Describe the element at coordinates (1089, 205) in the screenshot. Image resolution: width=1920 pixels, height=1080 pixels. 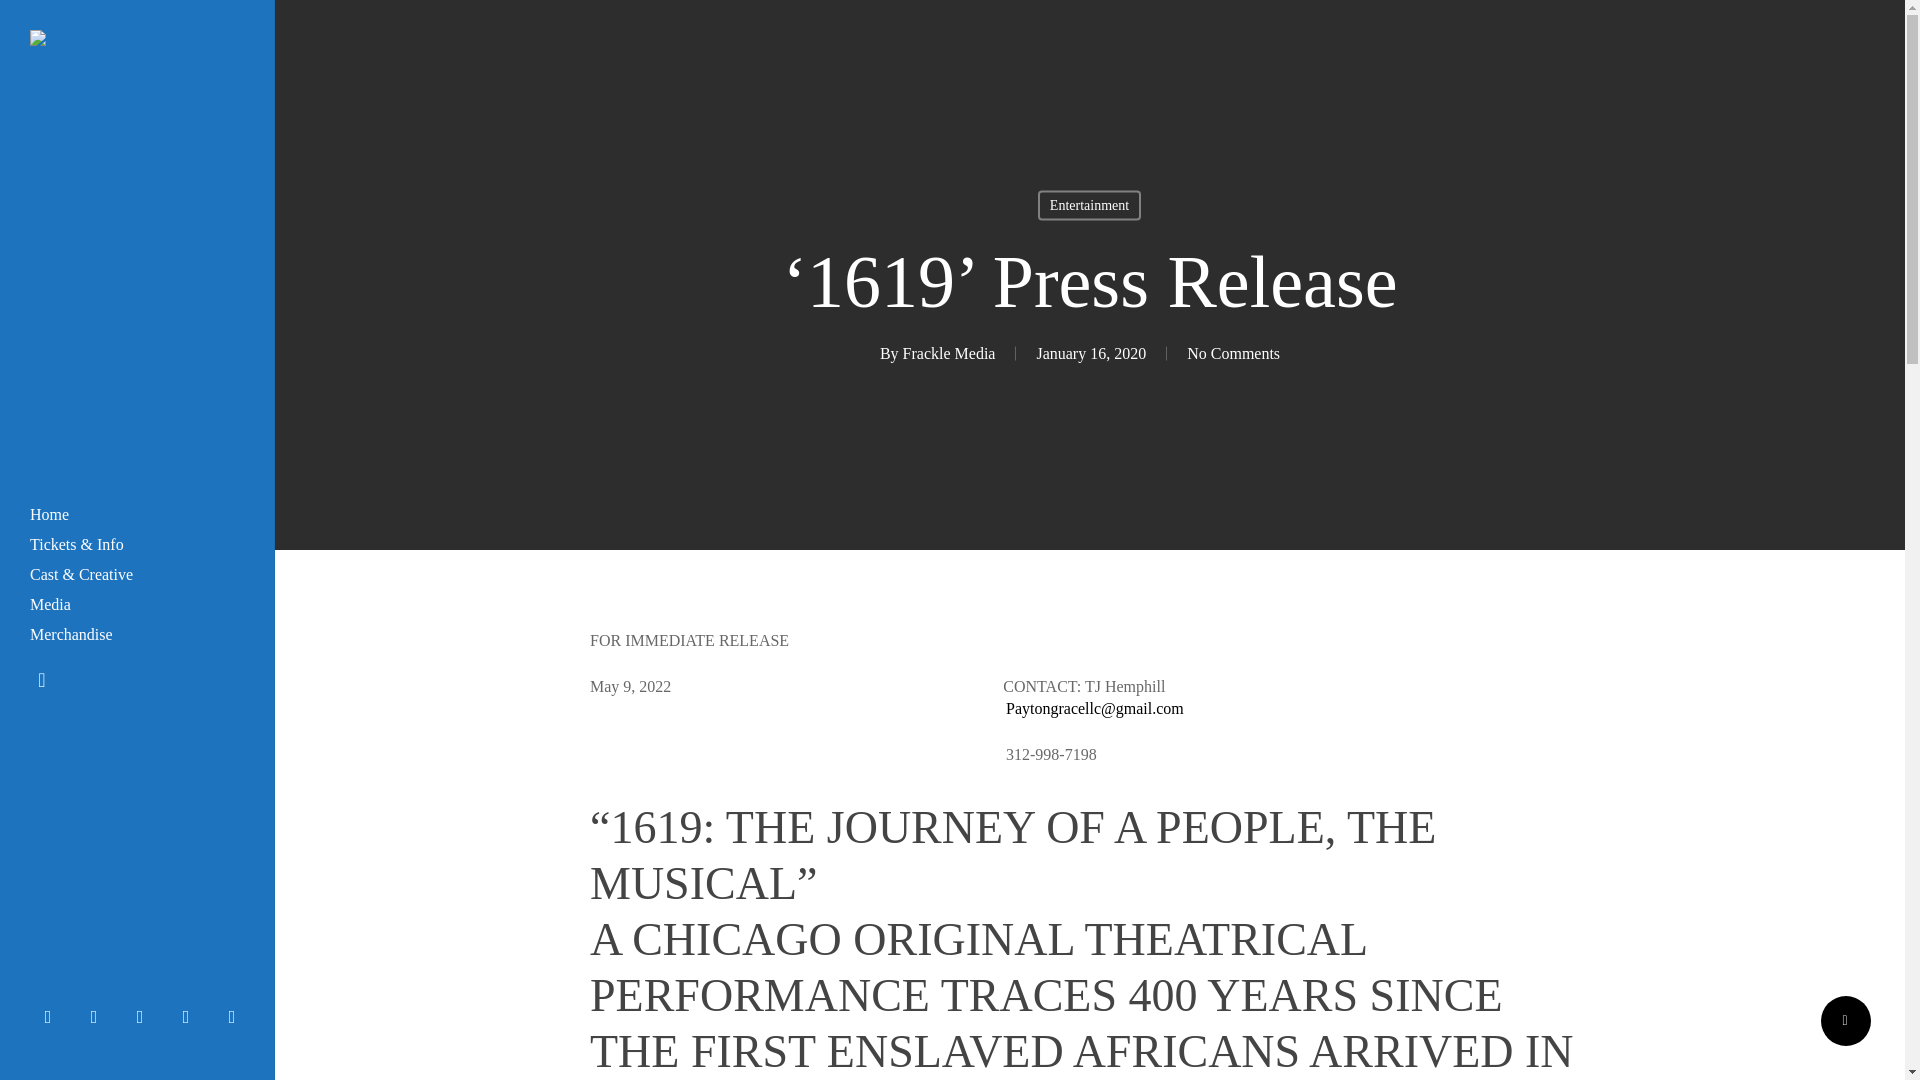
I see `Entertainment` at that location.